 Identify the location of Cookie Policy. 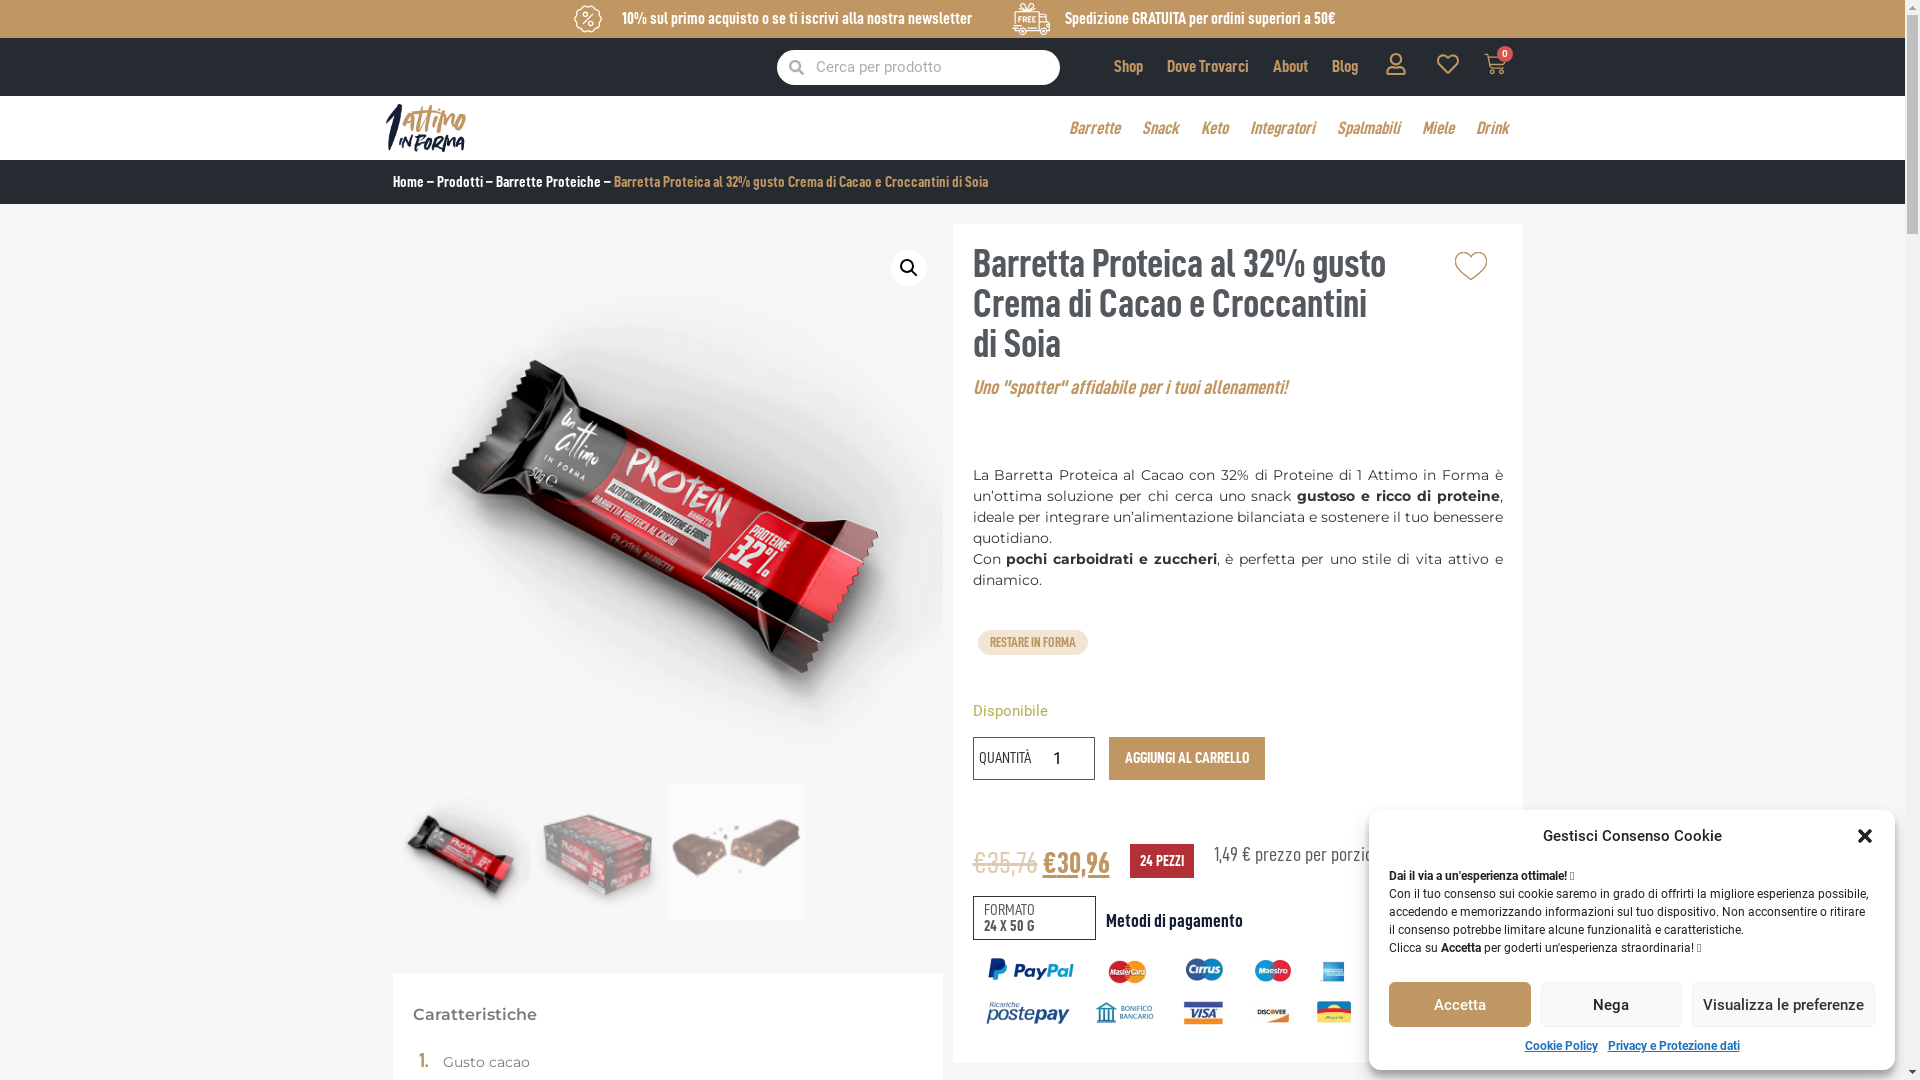
(1560, 1046).